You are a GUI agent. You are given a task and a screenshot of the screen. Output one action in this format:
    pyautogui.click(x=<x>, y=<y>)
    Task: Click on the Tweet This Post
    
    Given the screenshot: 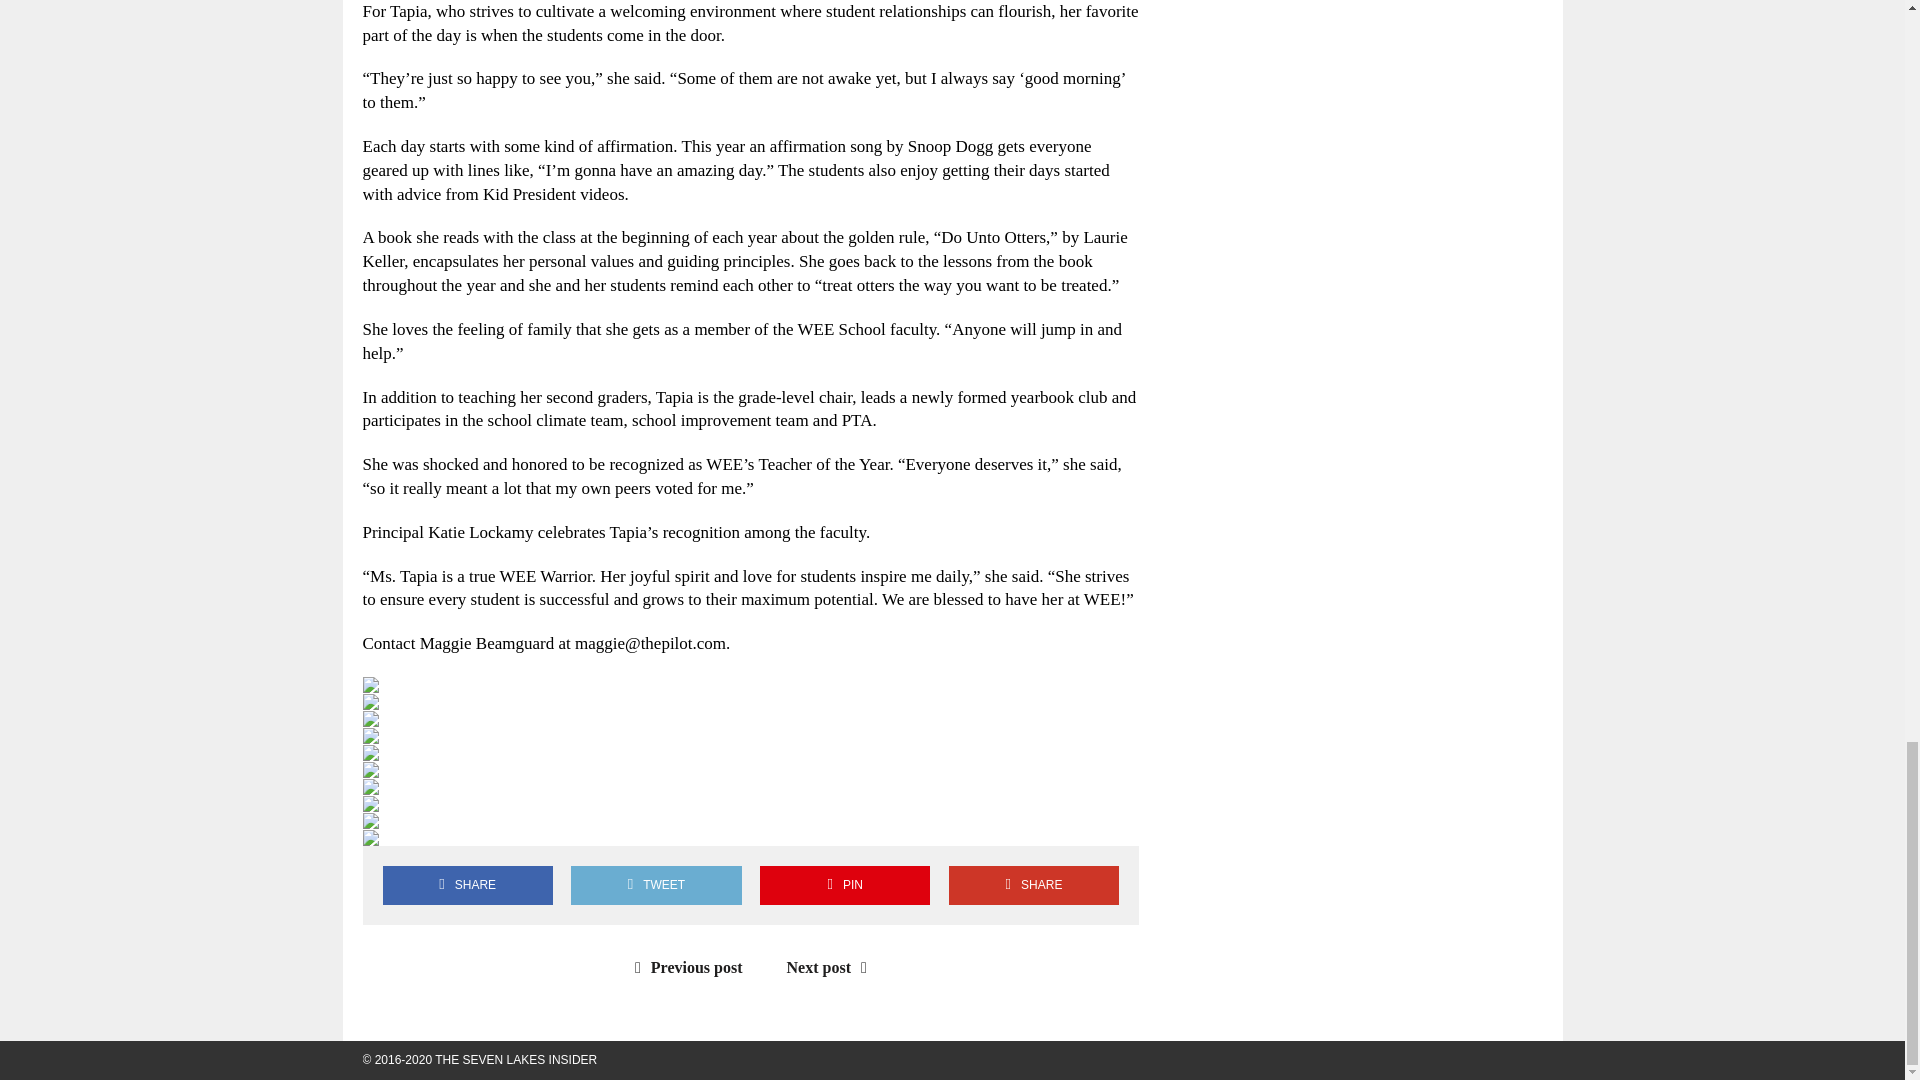 What is the action you would take?
    pyautogui.click(x=656, y=886)
    